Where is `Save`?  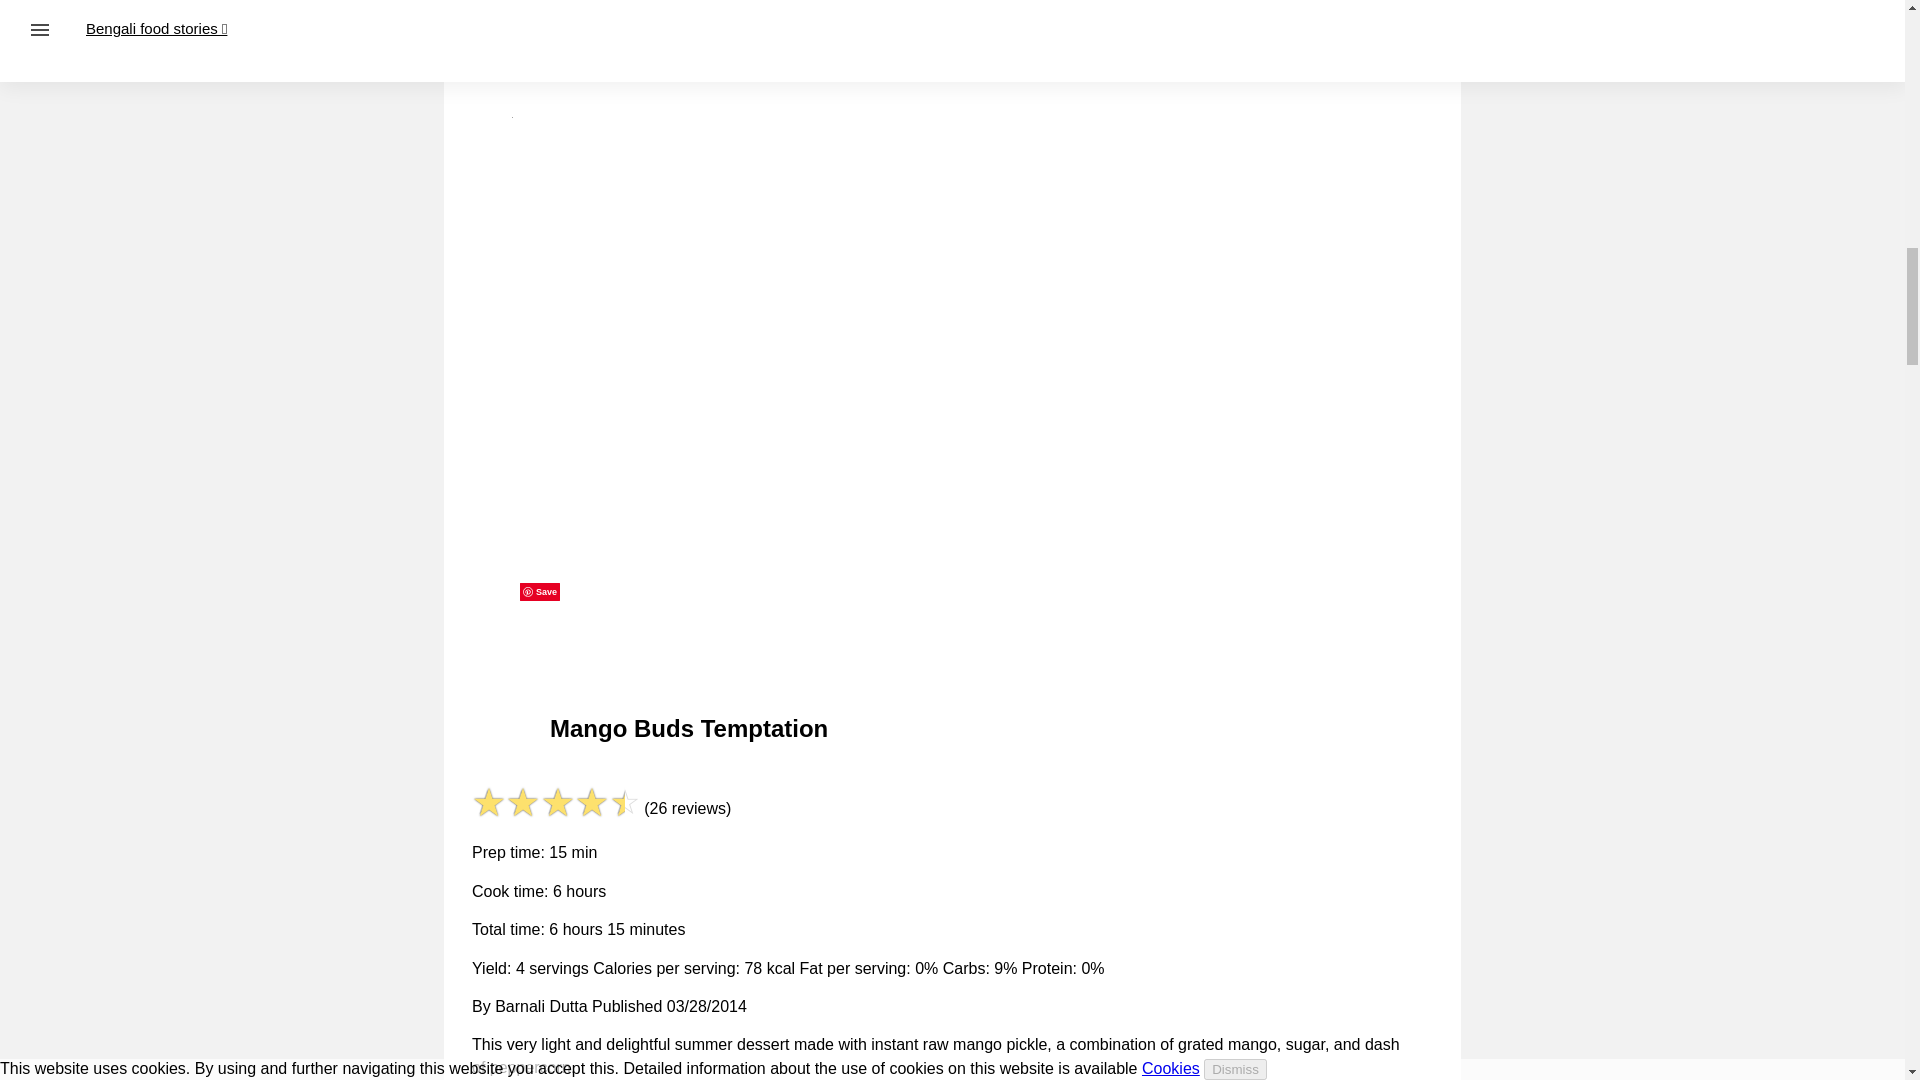
Save is located at coordinates (540, 592).